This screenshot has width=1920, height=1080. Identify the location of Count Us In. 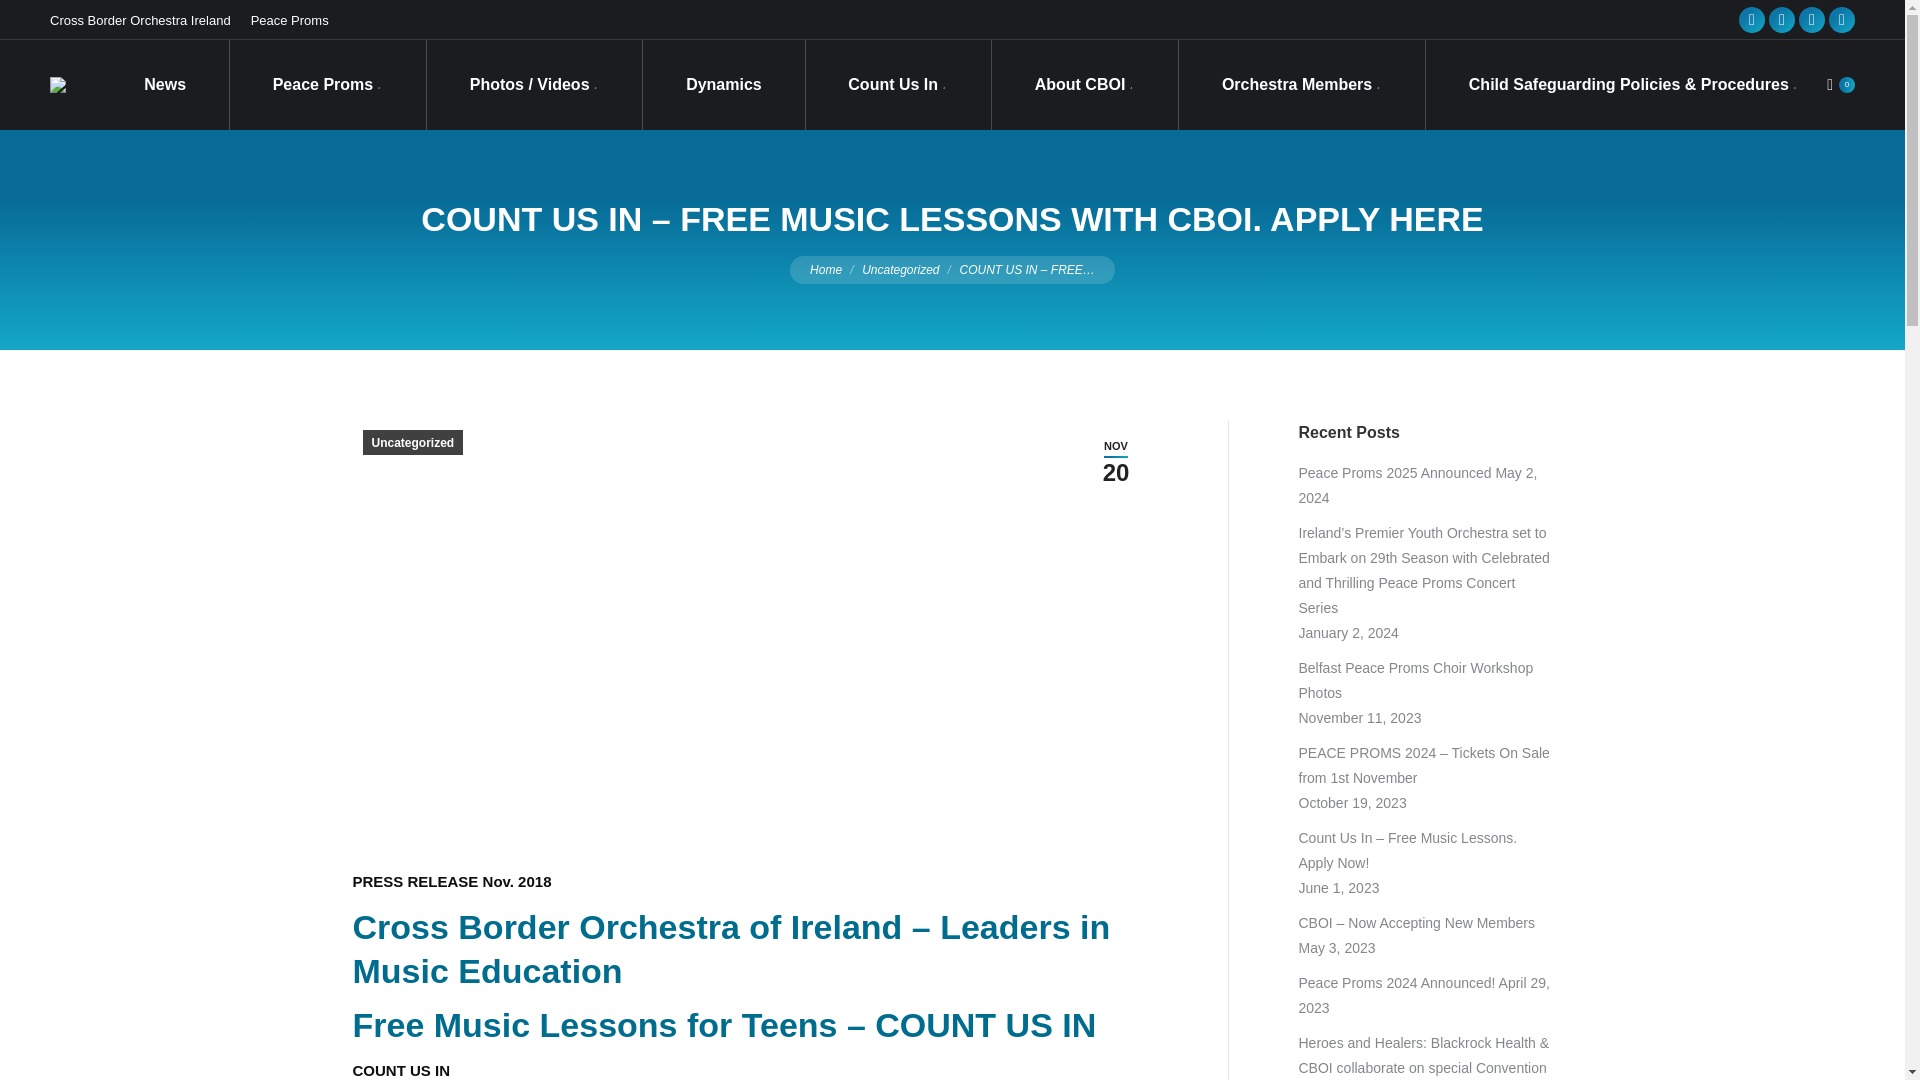
(897, 85).